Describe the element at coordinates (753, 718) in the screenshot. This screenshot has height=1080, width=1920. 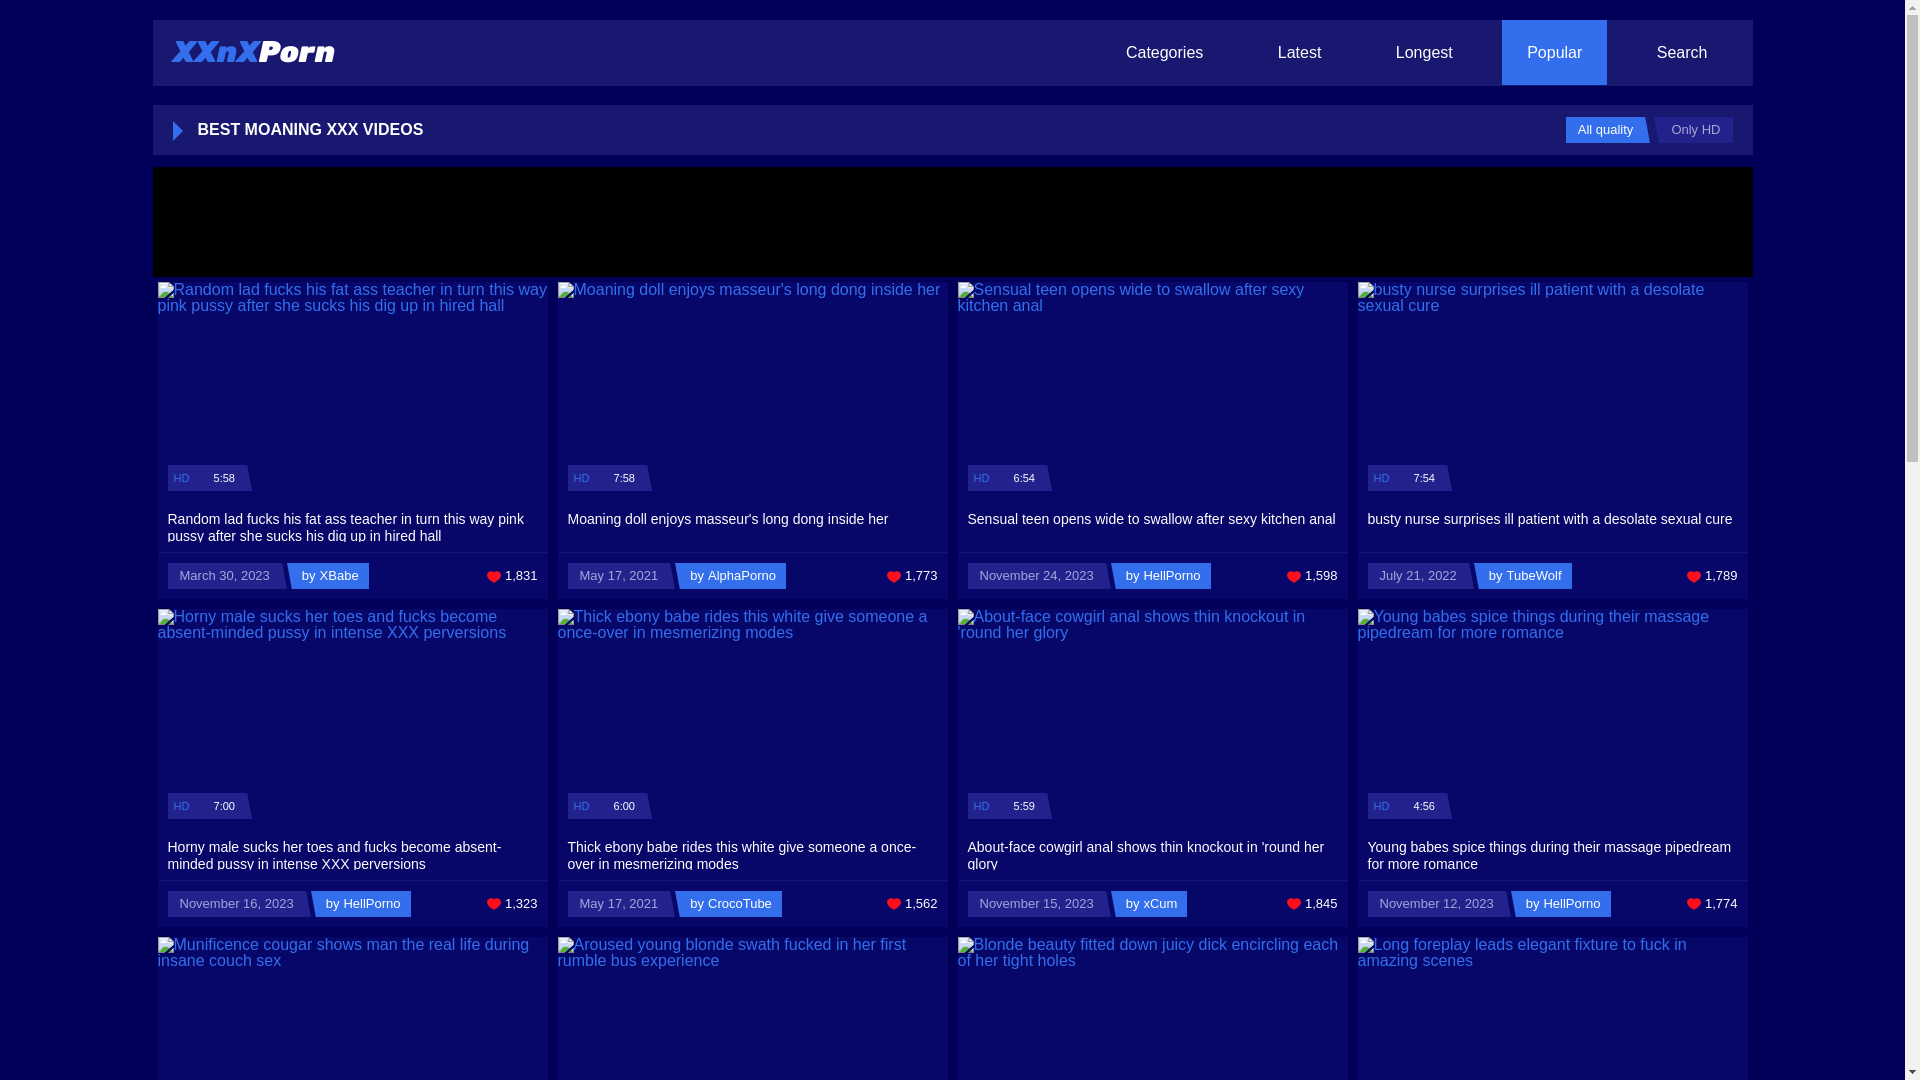
I see `HD 6:00` at that location.